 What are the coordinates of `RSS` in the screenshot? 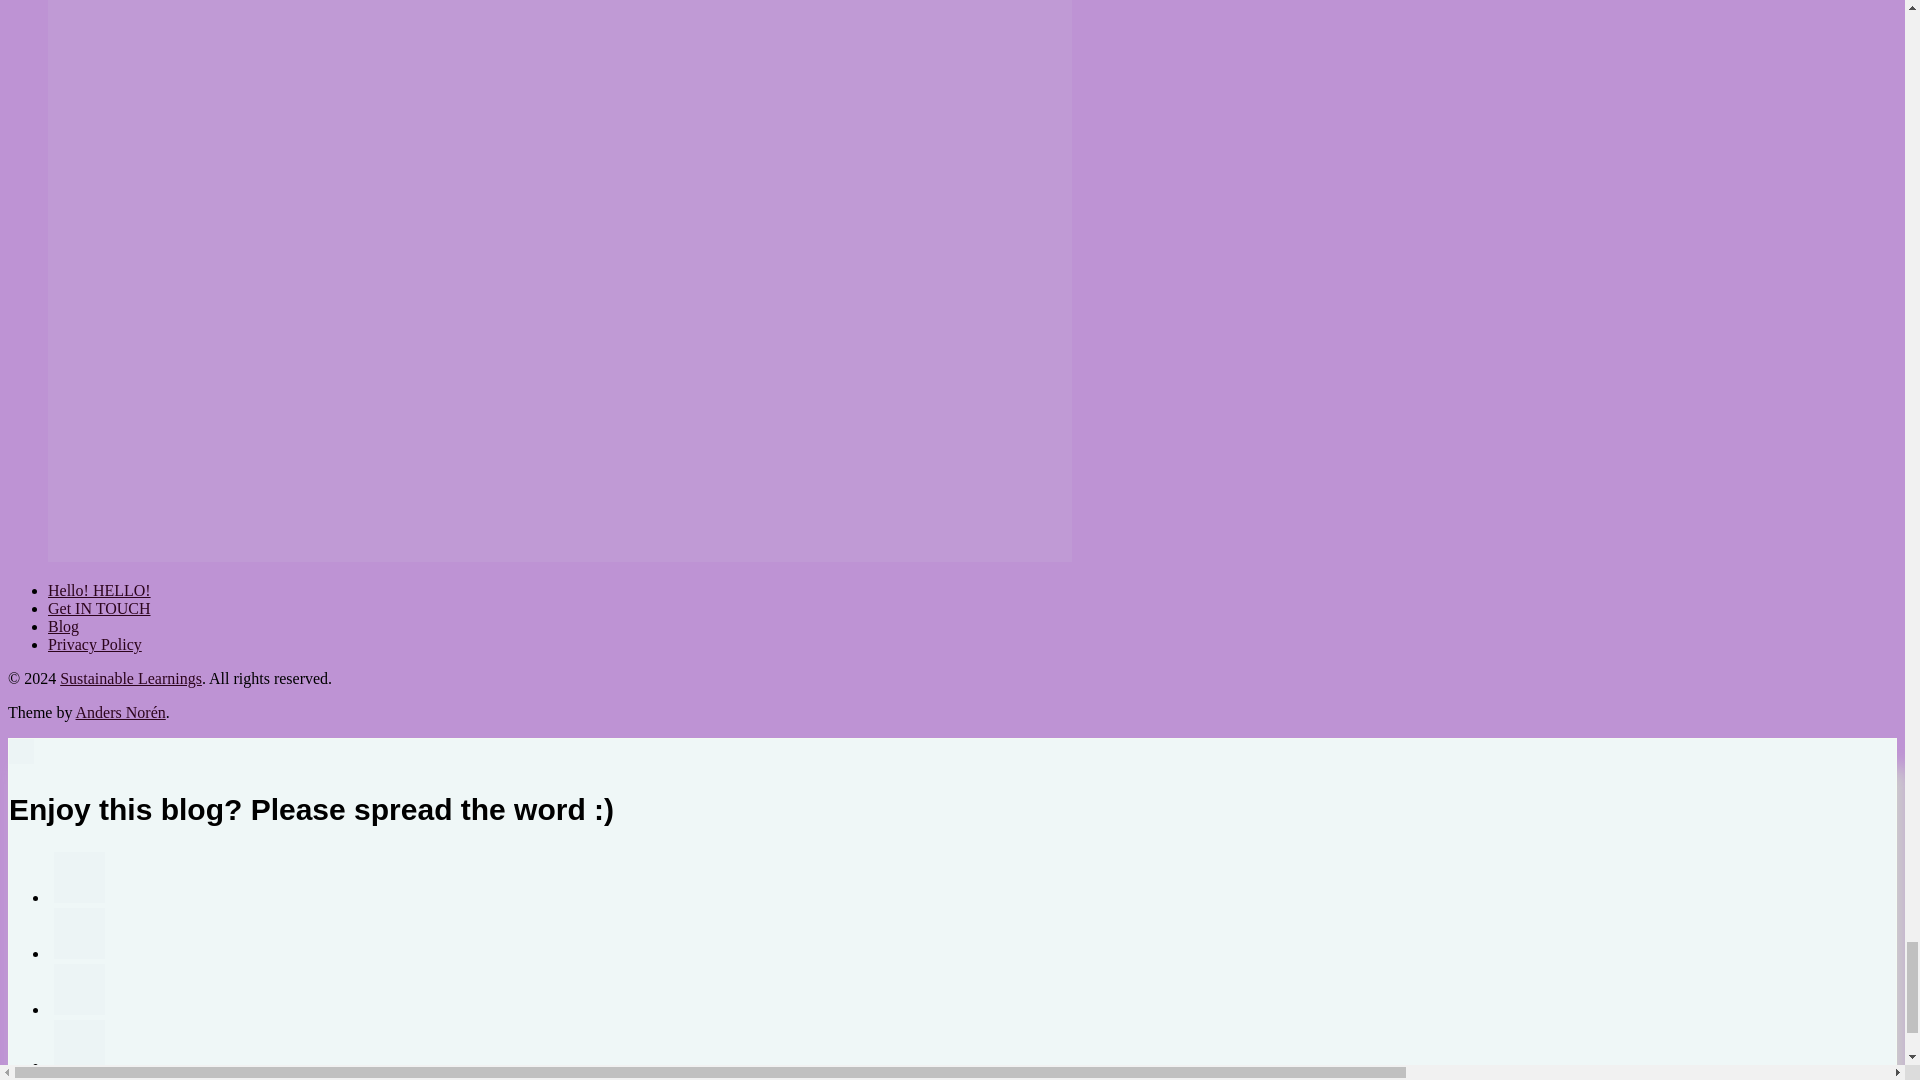 It's located at (79, 877).